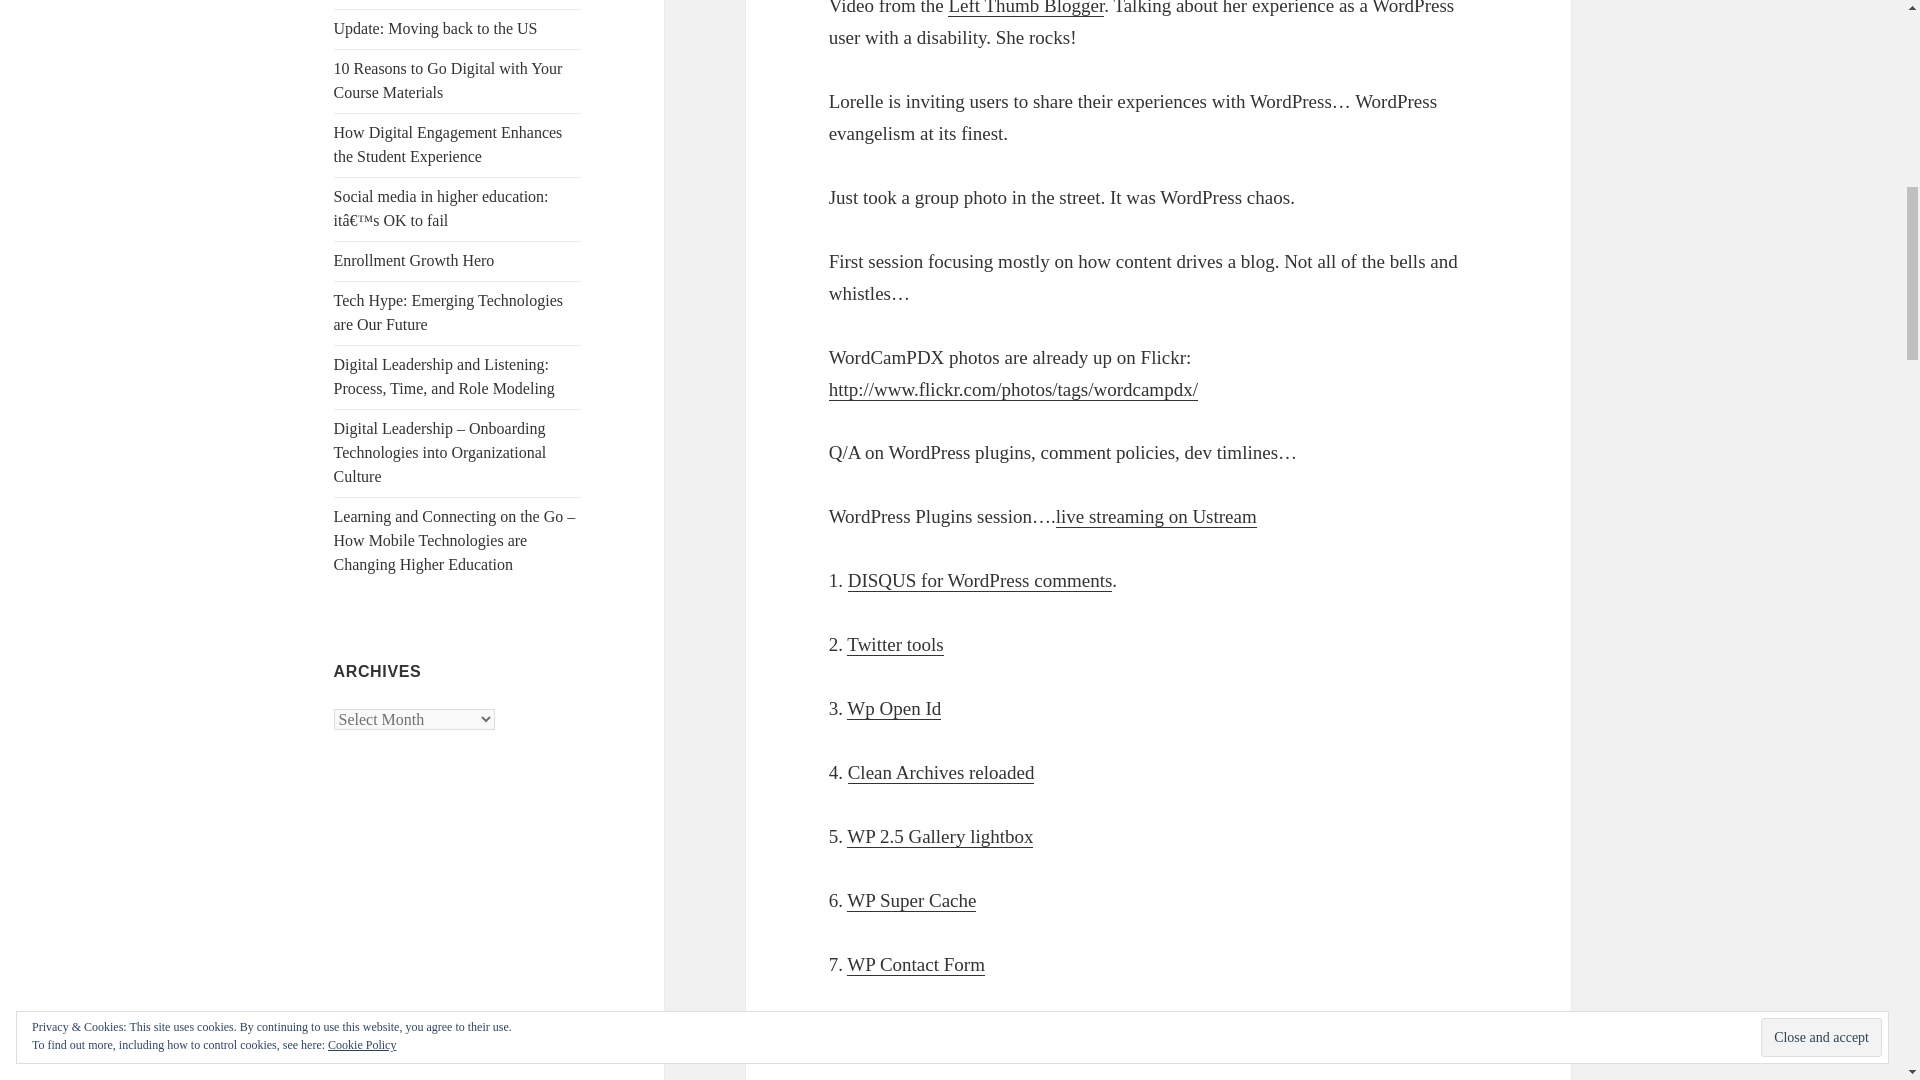 The image size is (1920, 1080). Describe the element at coordinates (449, 312) in the screenshot. I see `Tech Hype: Emerging Technologies are Our Future` at that location.